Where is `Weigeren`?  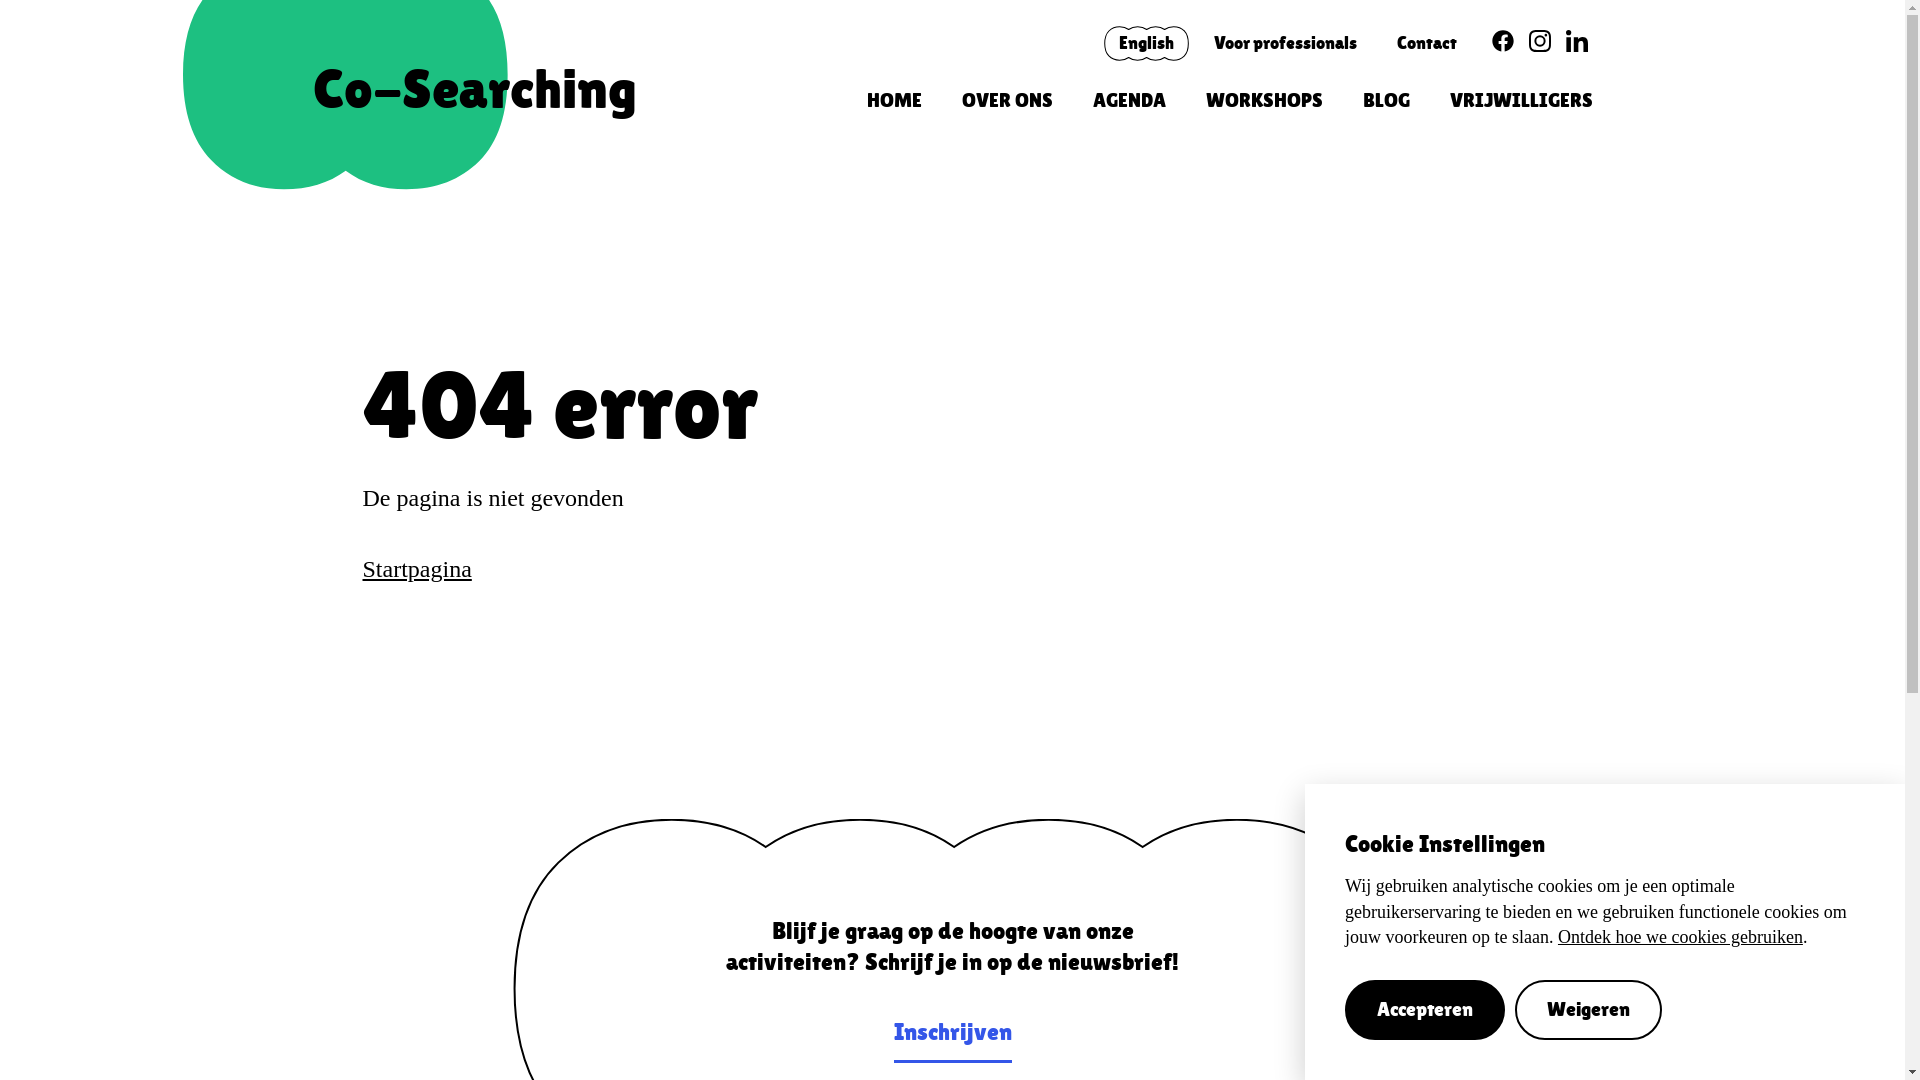
Weigeren is located at coordinates (1588, 1010).